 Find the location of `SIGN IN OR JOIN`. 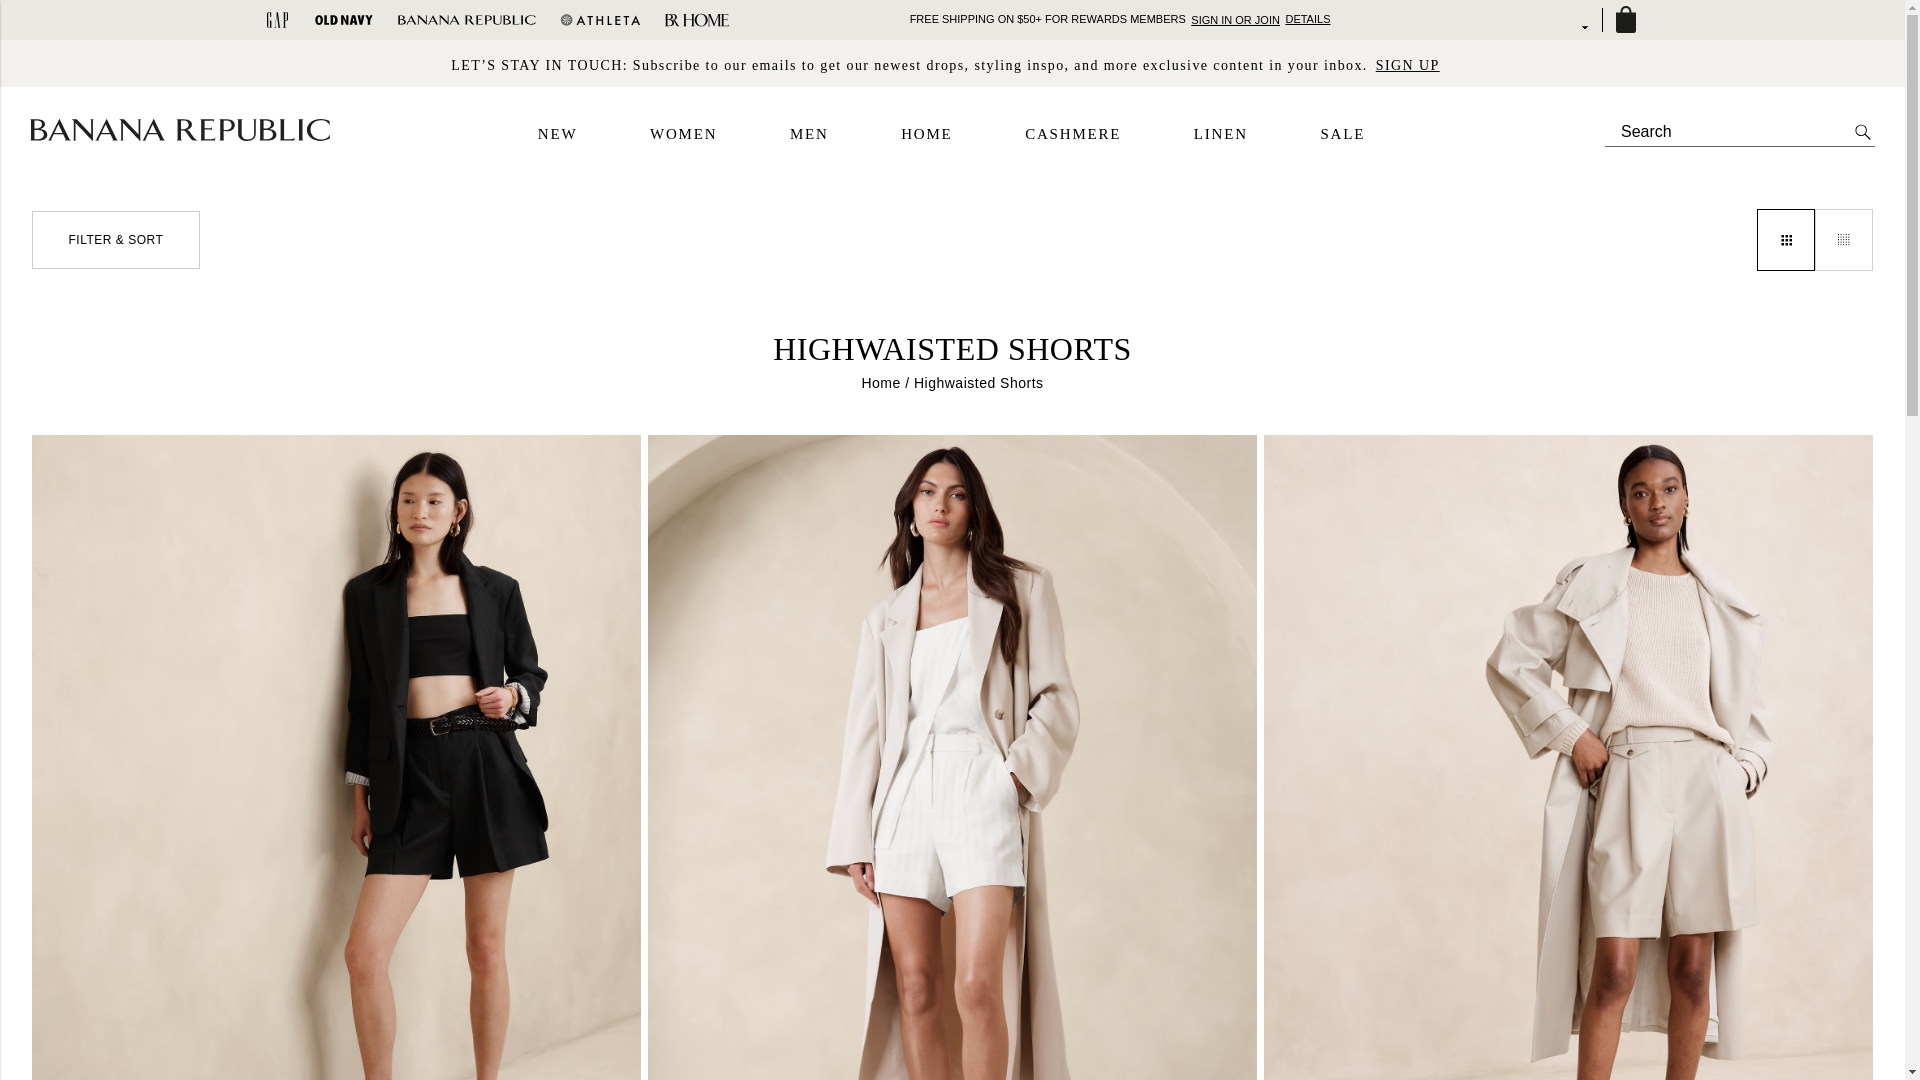

SIGN IN OR JOIN is located at coordinates (1236, 19).